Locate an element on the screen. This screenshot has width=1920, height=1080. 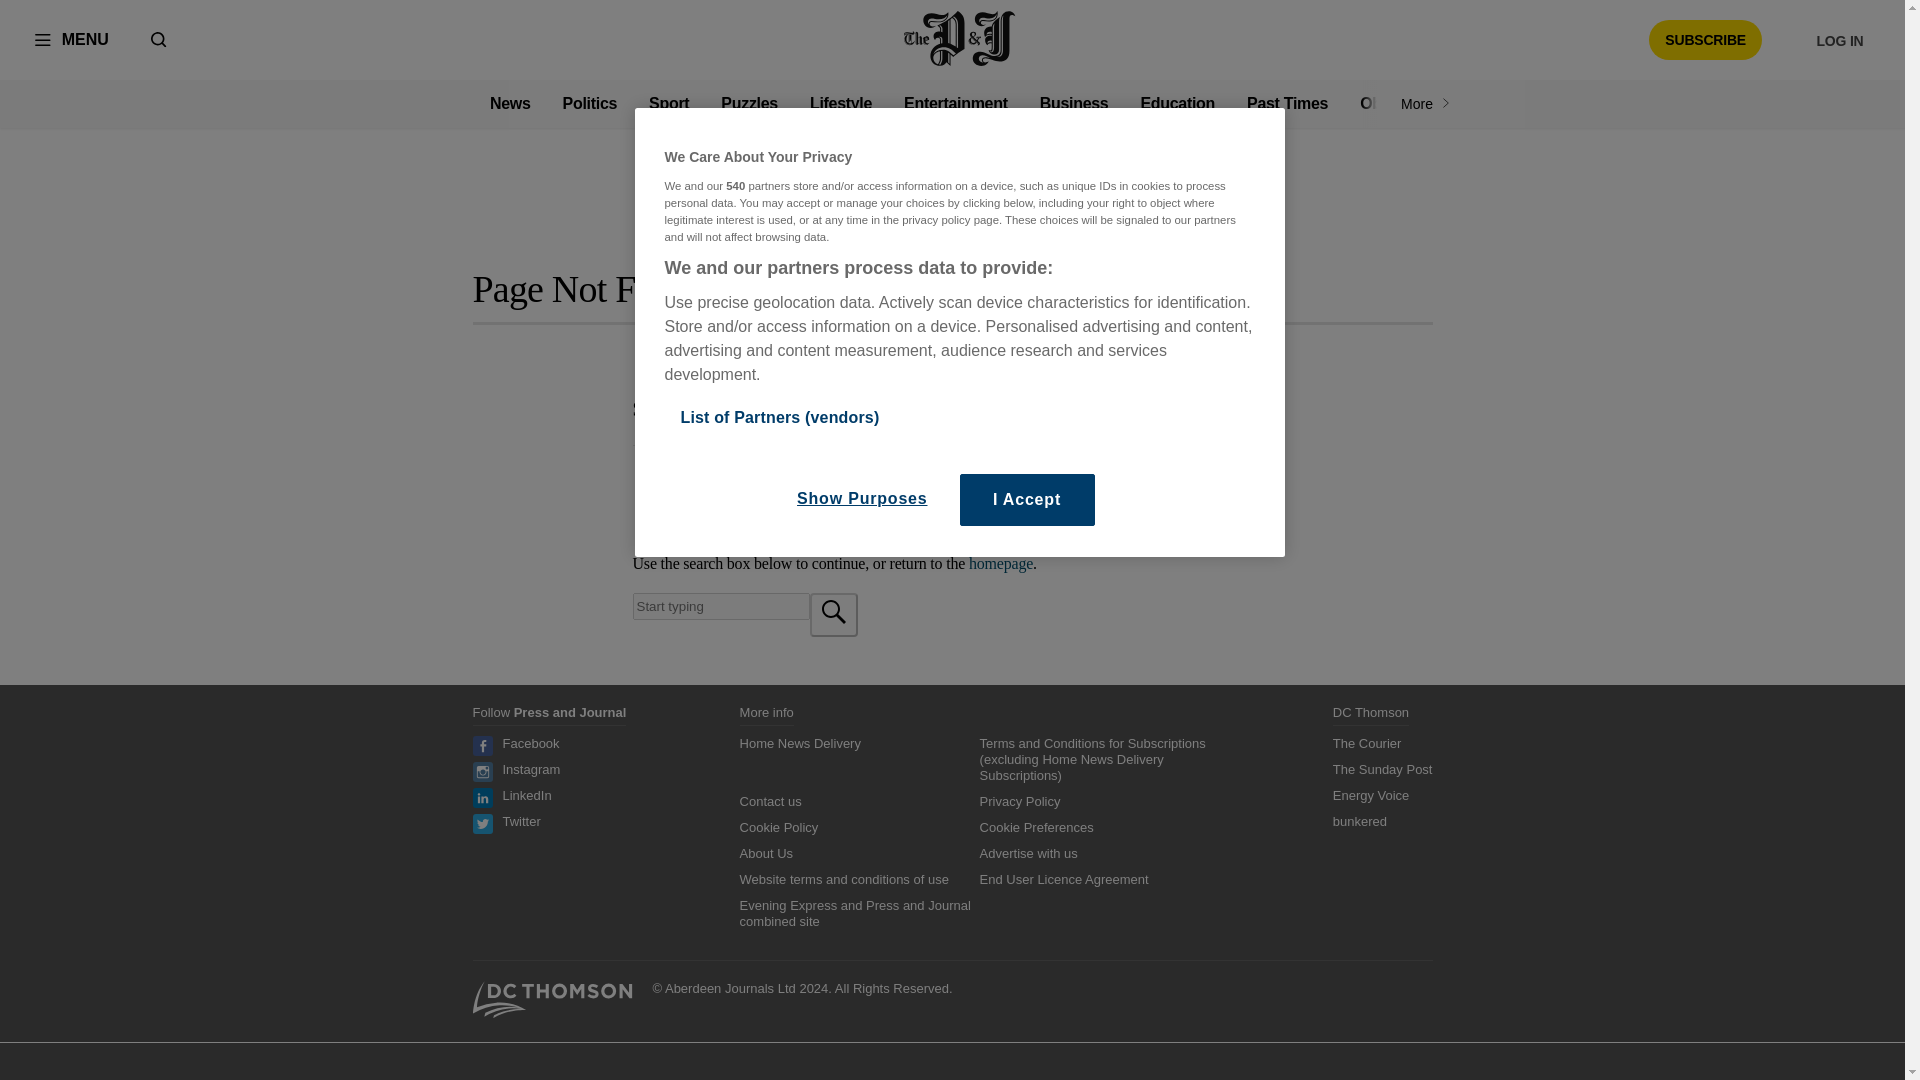
Instagram is located at coordinates (530, 769).